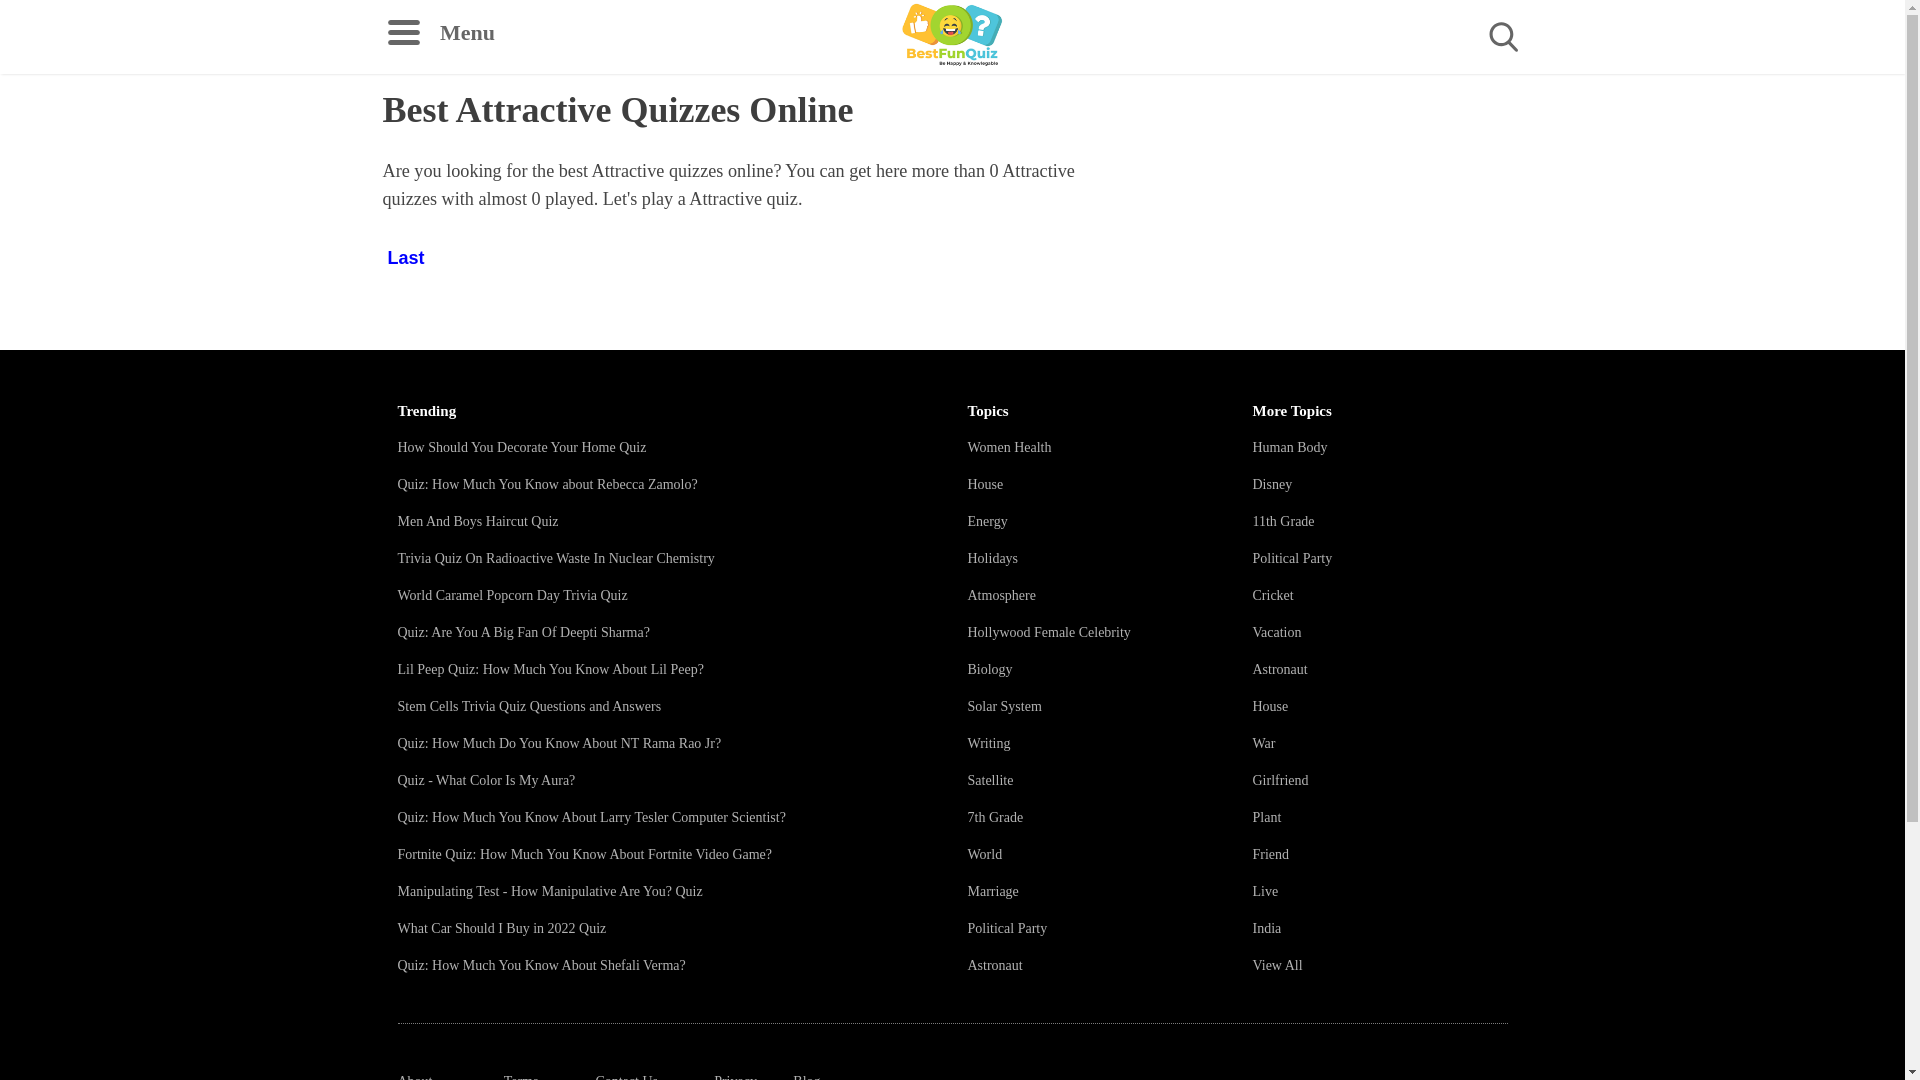  What do you see at coordinates (806, 1076) in the screenshot?
I see `Blog` at bounding box center [806, 1076].